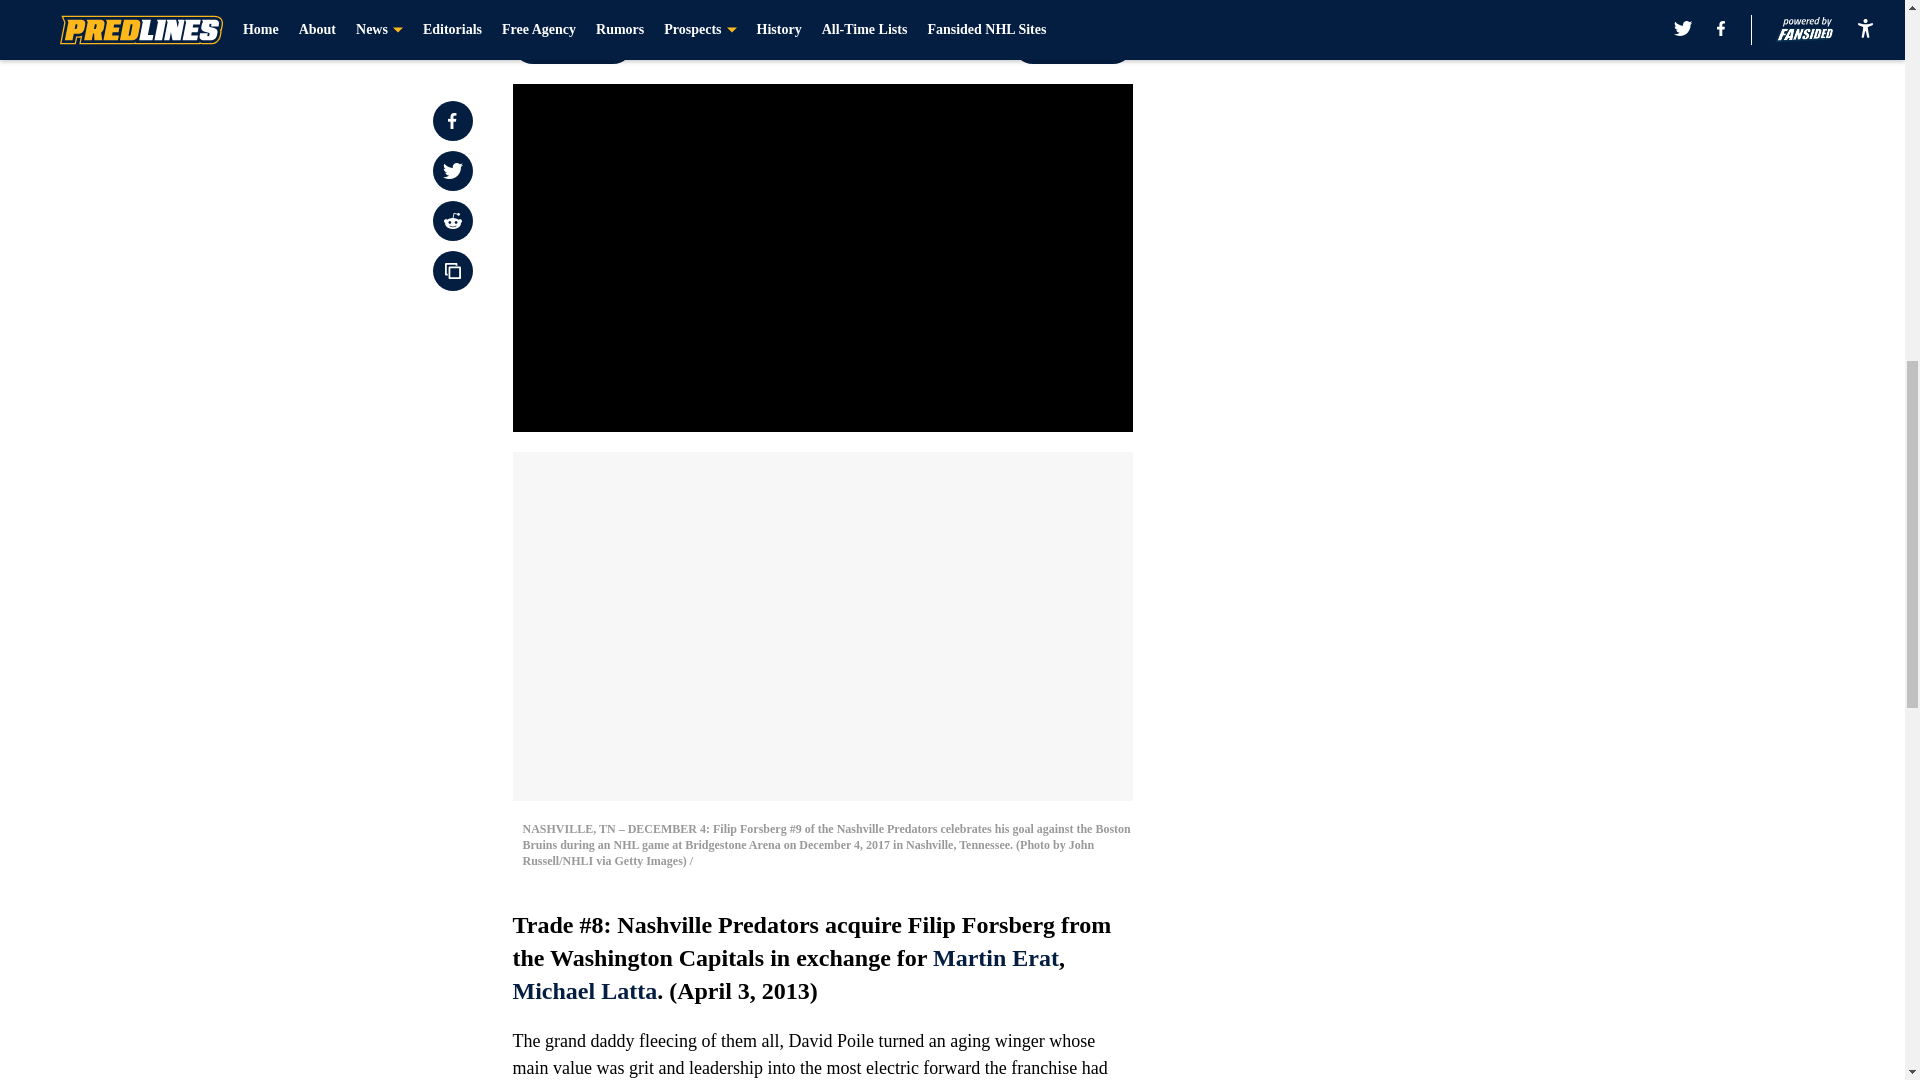  What do you see at coordinates (996, 958) in the screenshot?
I see `Martin Erat` at bounding box center [996, 958].